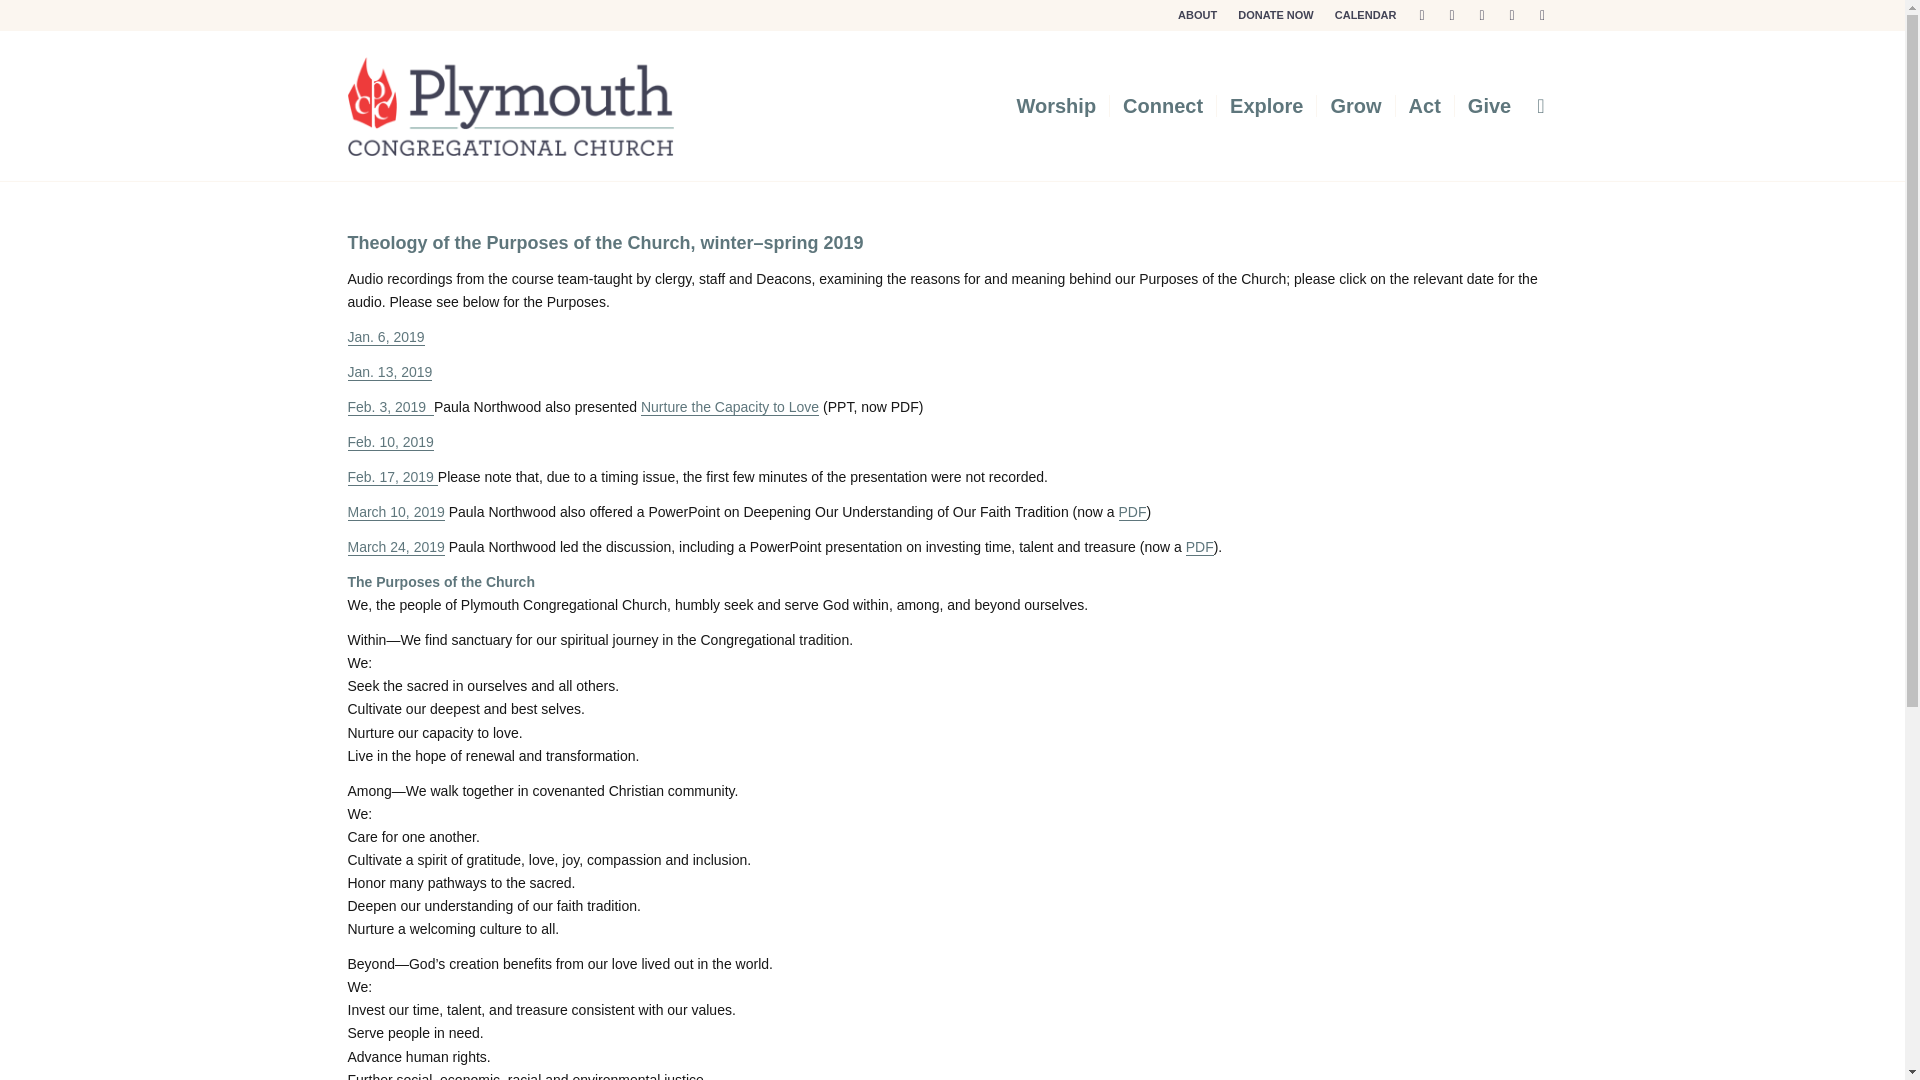  I want to click on CALENDAR, so click(1366, 15).